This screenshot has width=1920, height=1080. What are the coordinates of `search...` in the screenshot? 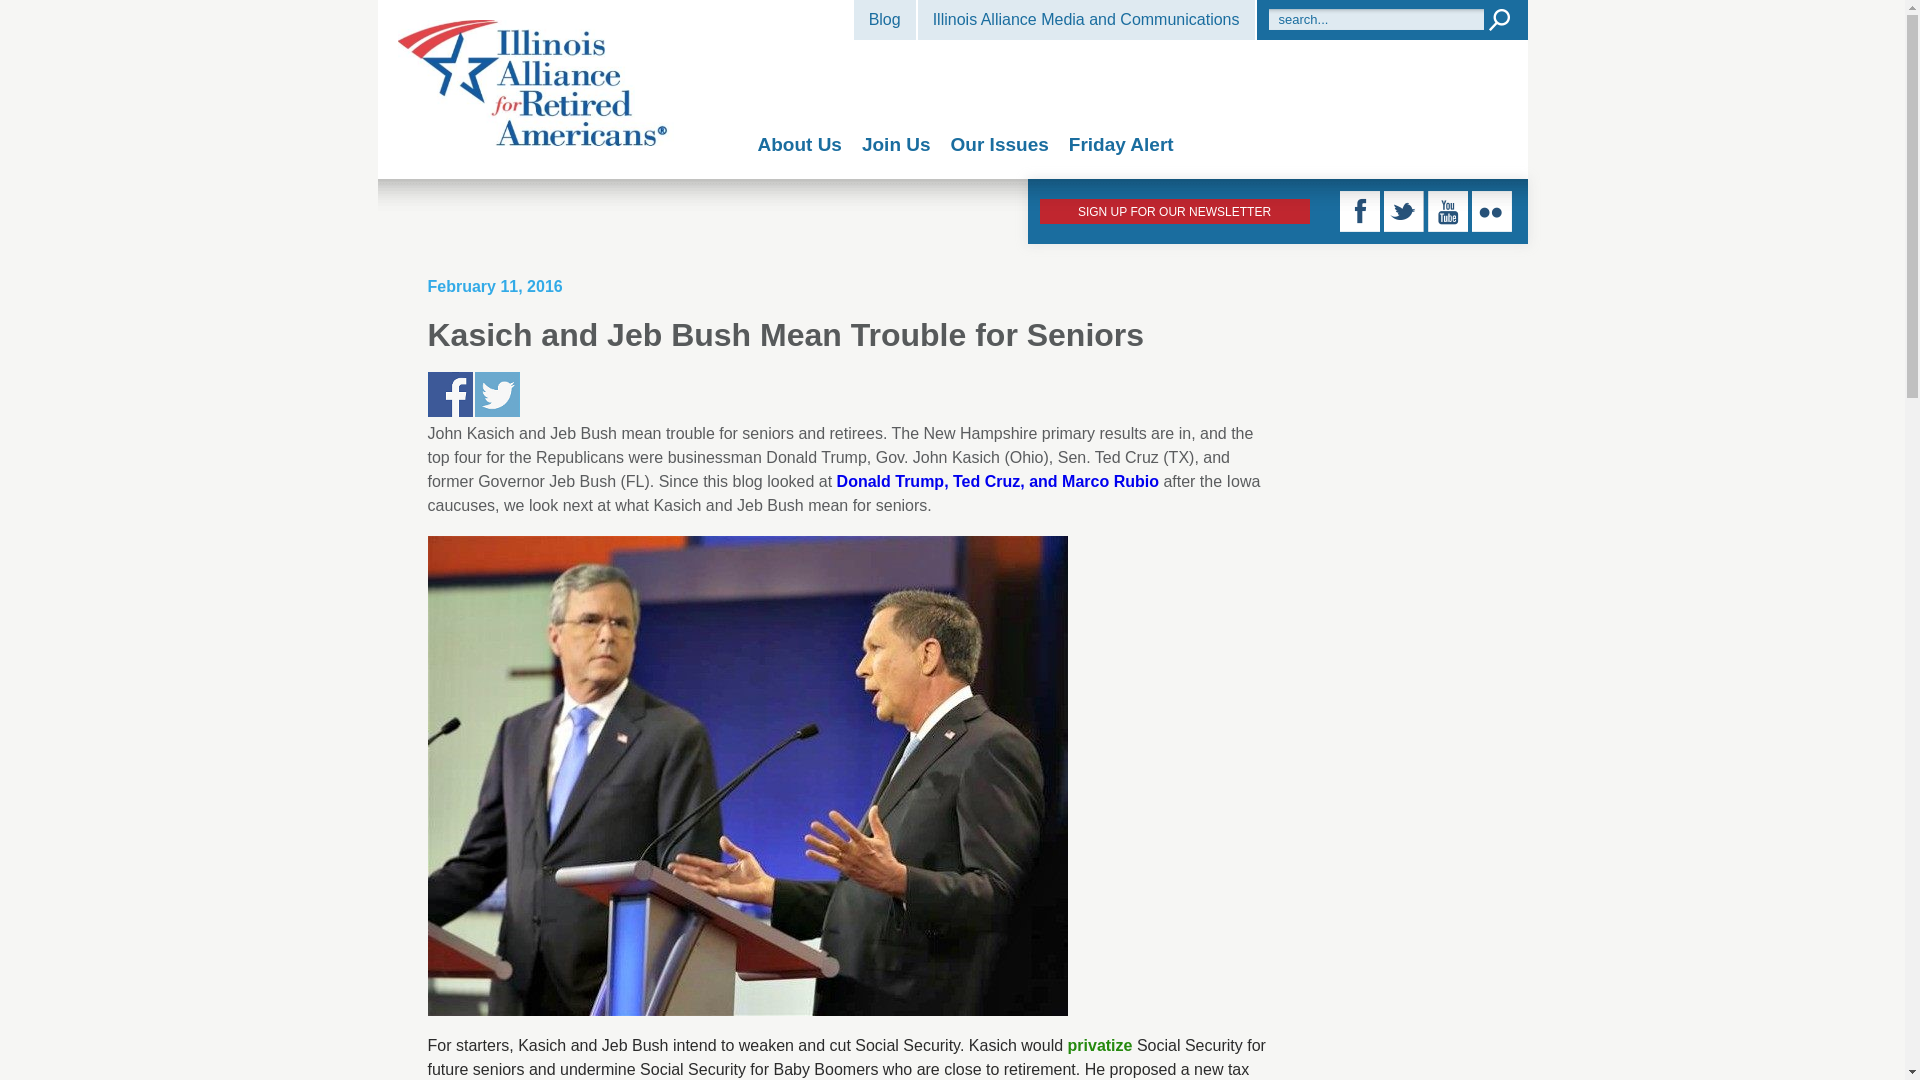 It's located at (1374, 19).